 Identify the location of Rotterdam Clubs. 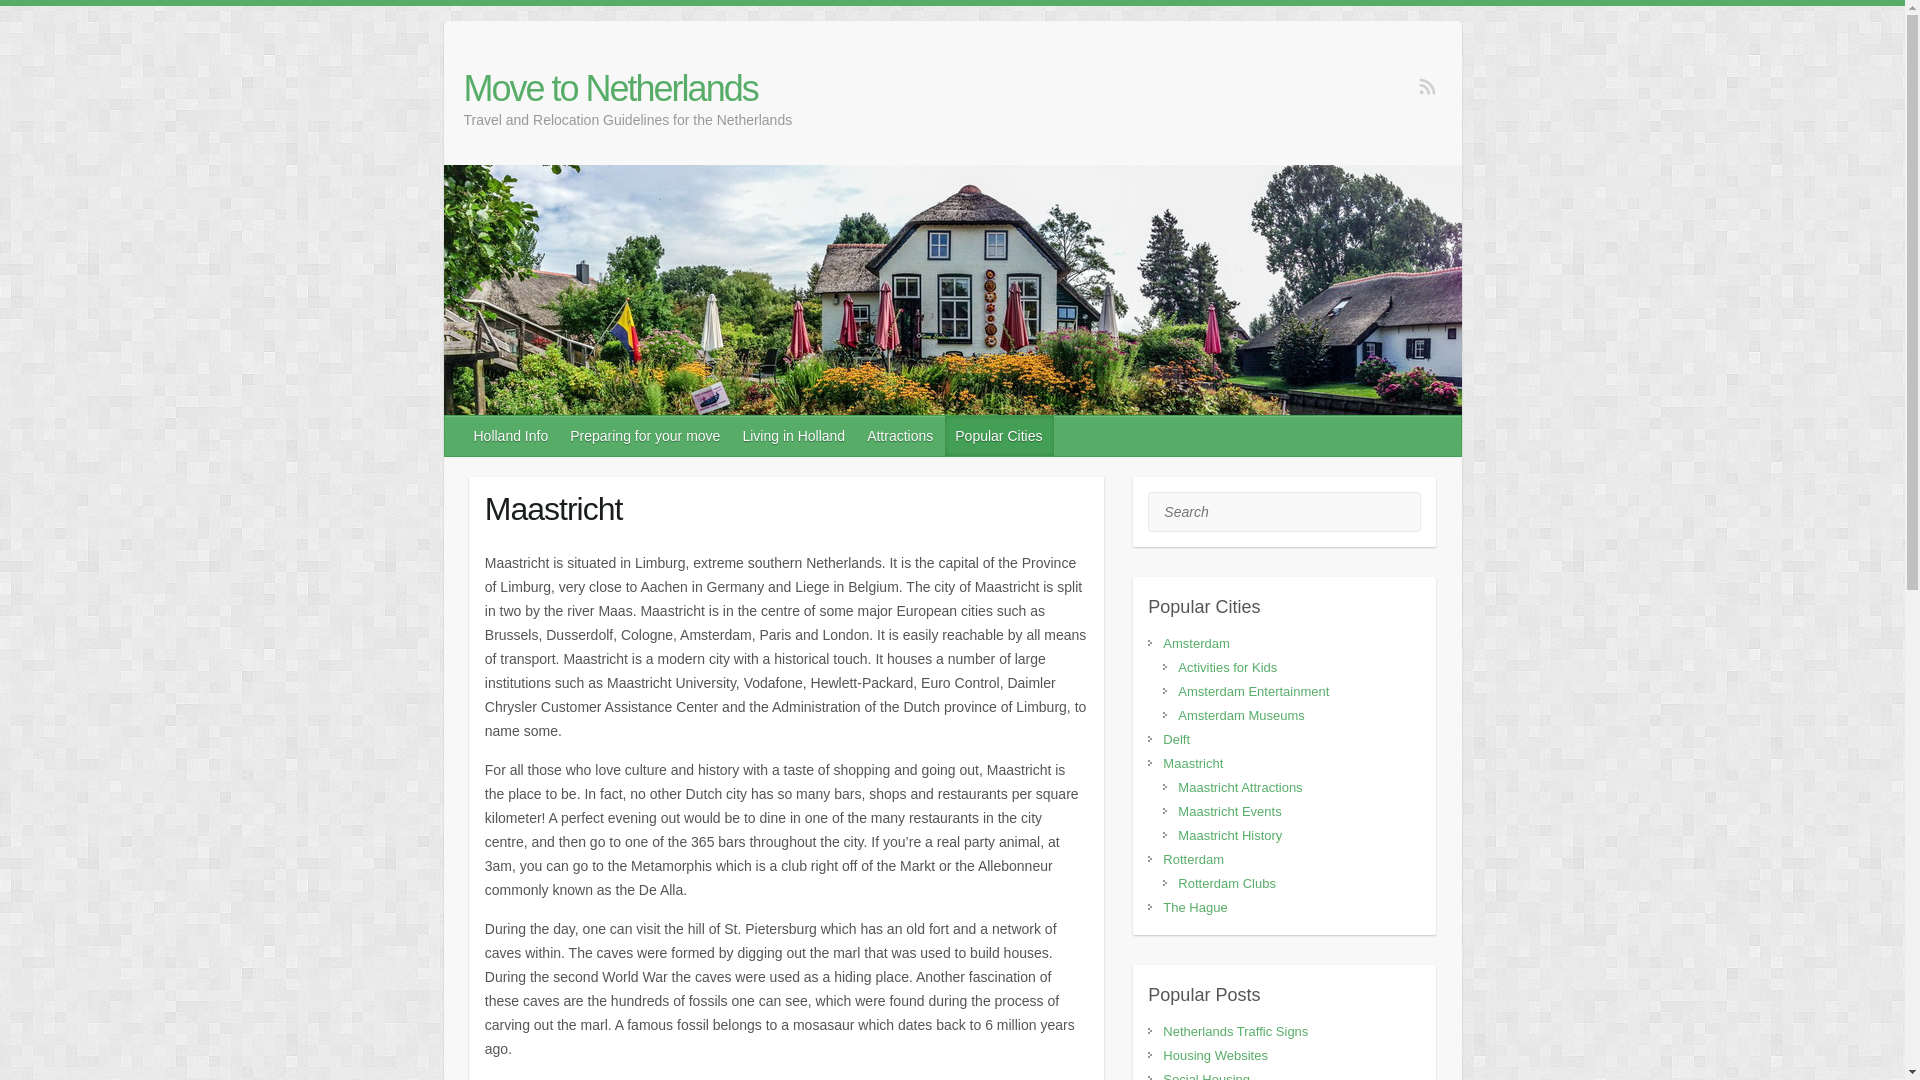
(1227, 883).